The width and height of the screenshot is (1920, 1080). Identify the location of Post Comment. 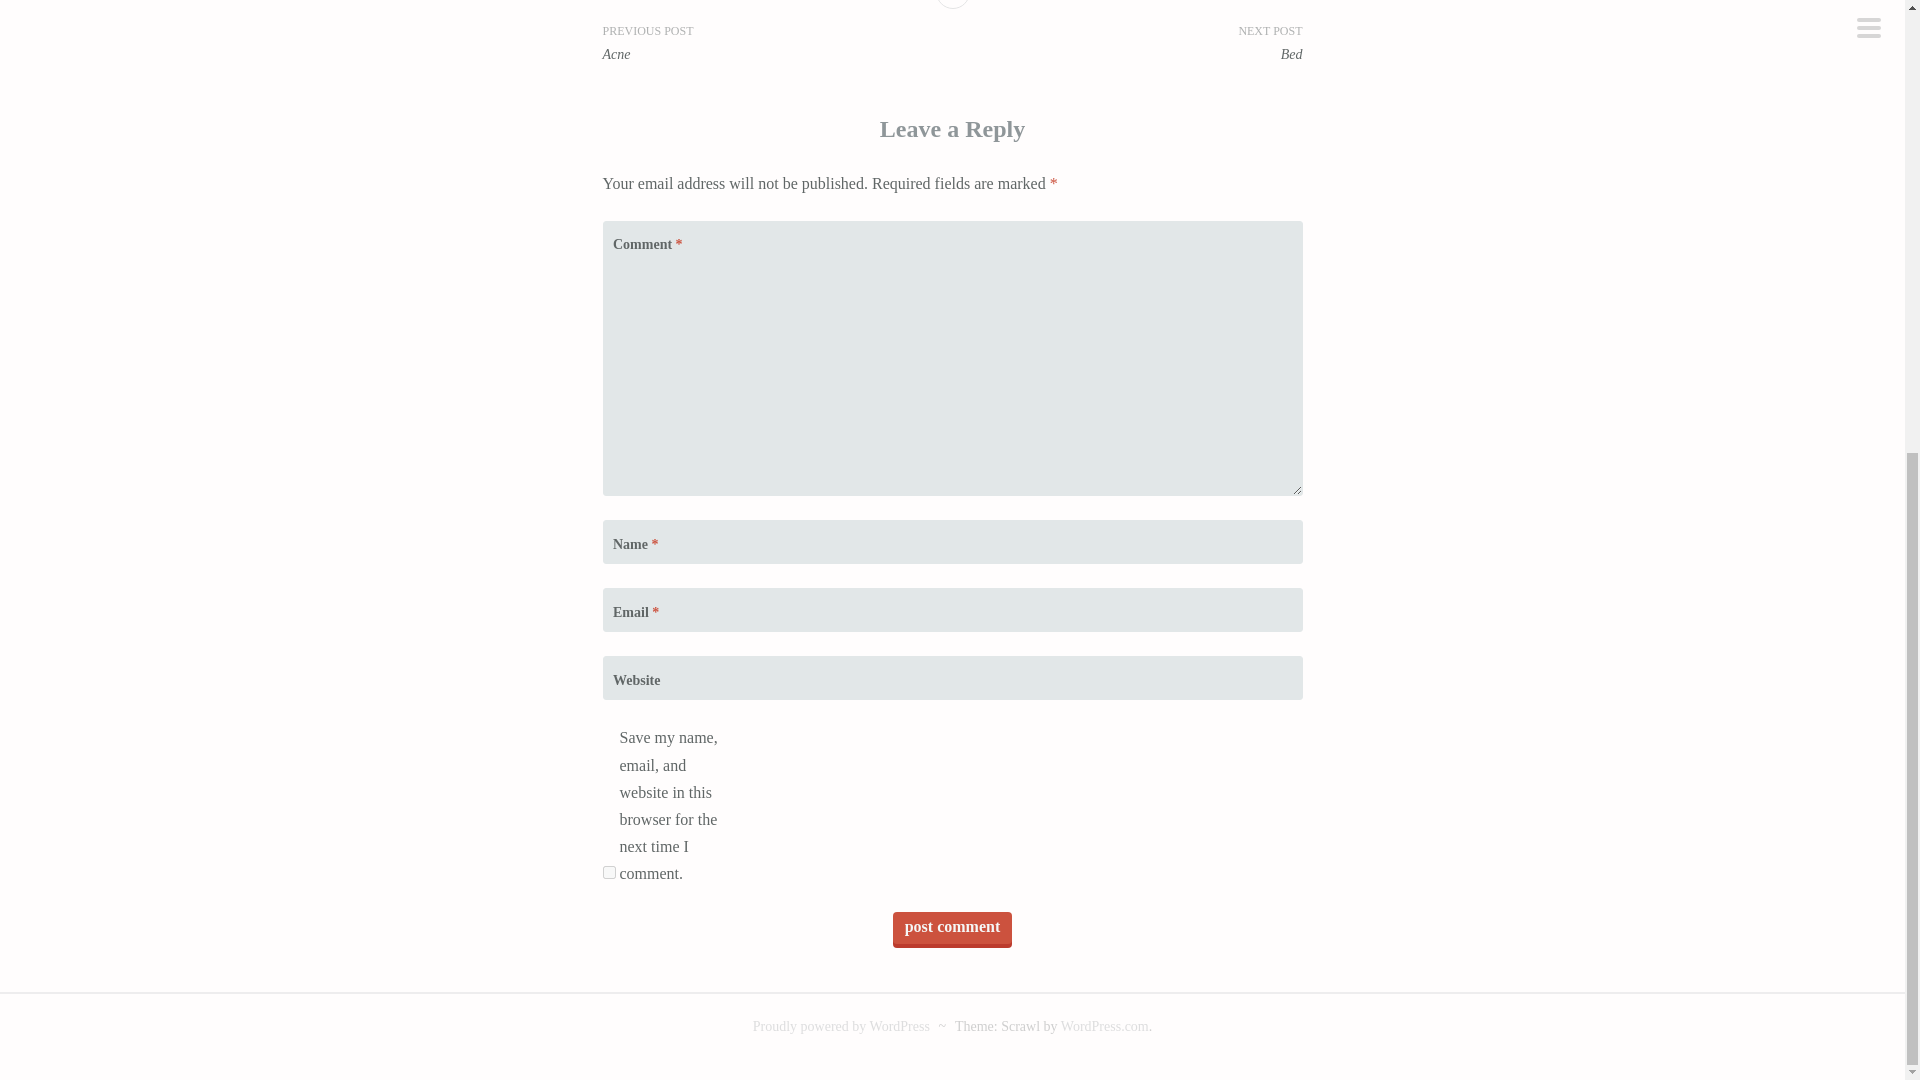
(952, 927).